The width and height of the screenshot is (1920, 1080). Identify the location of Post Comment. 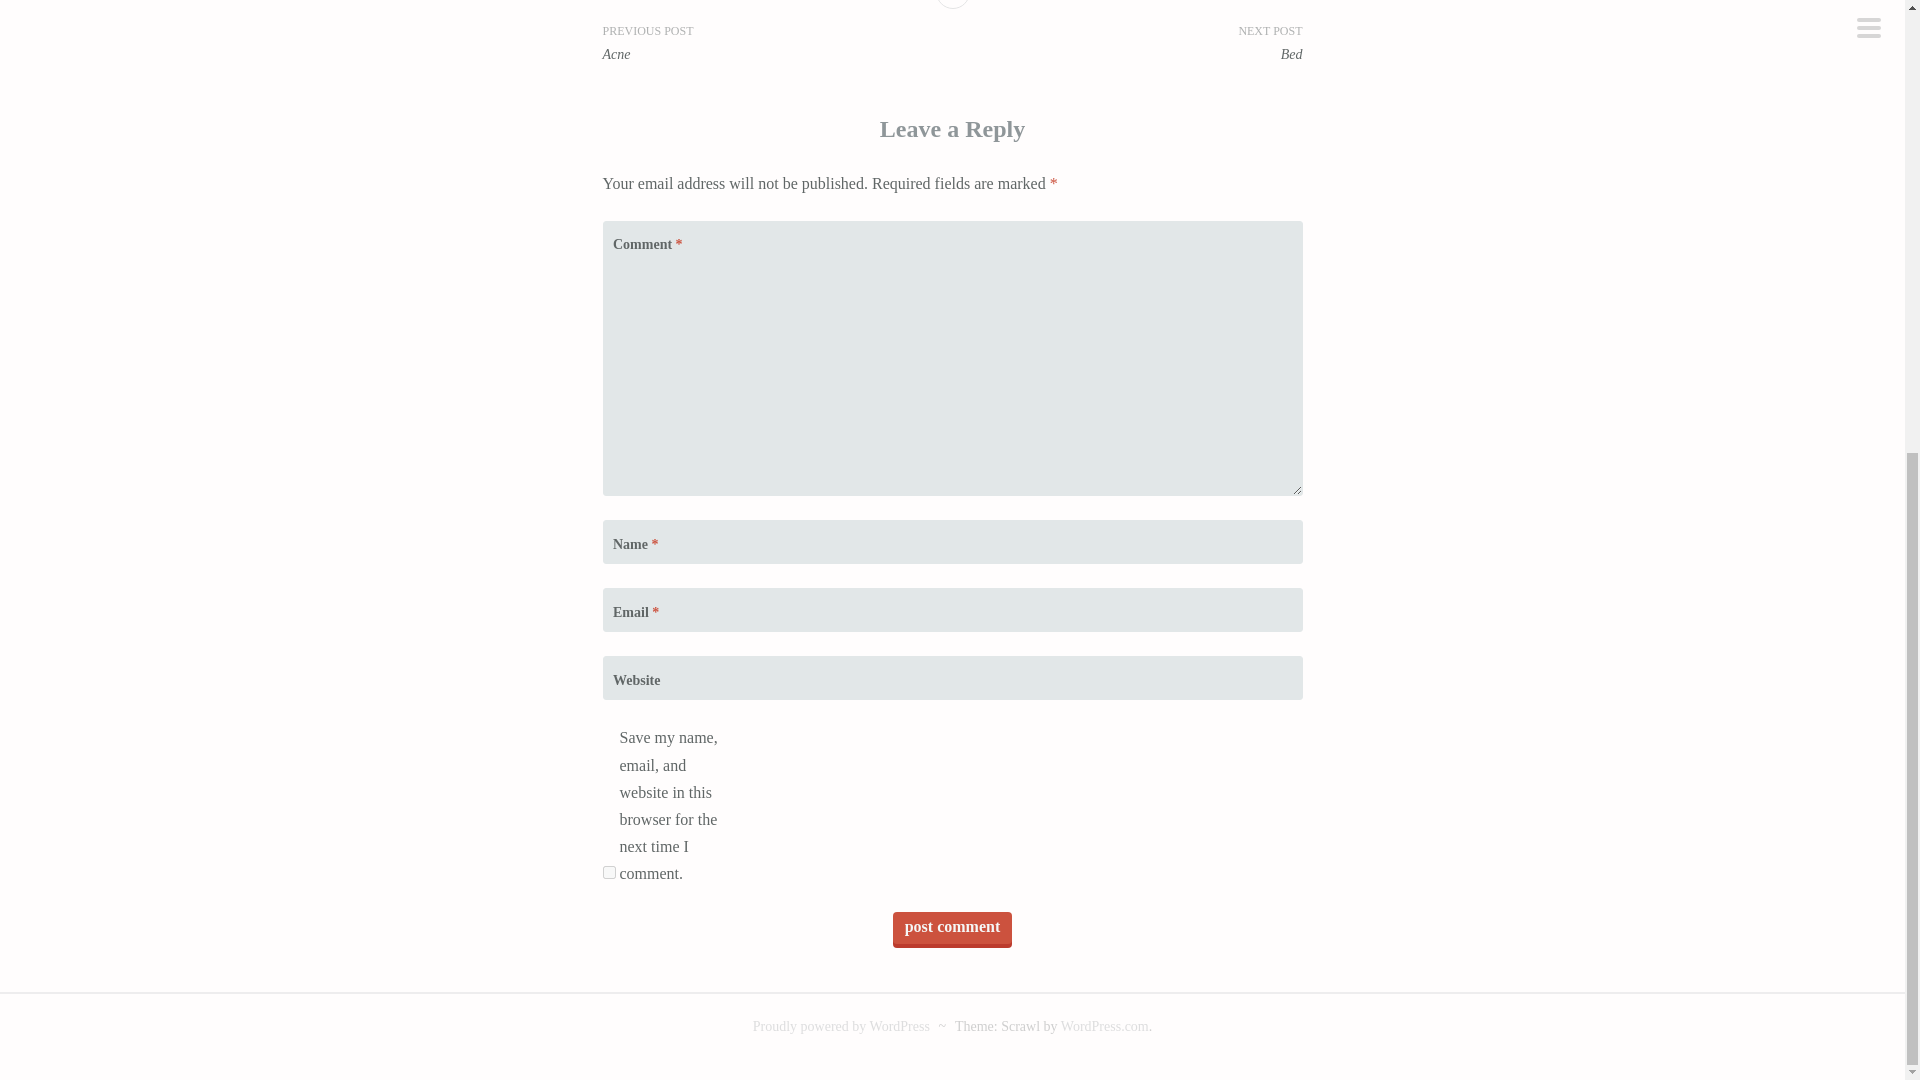
(952, 927).